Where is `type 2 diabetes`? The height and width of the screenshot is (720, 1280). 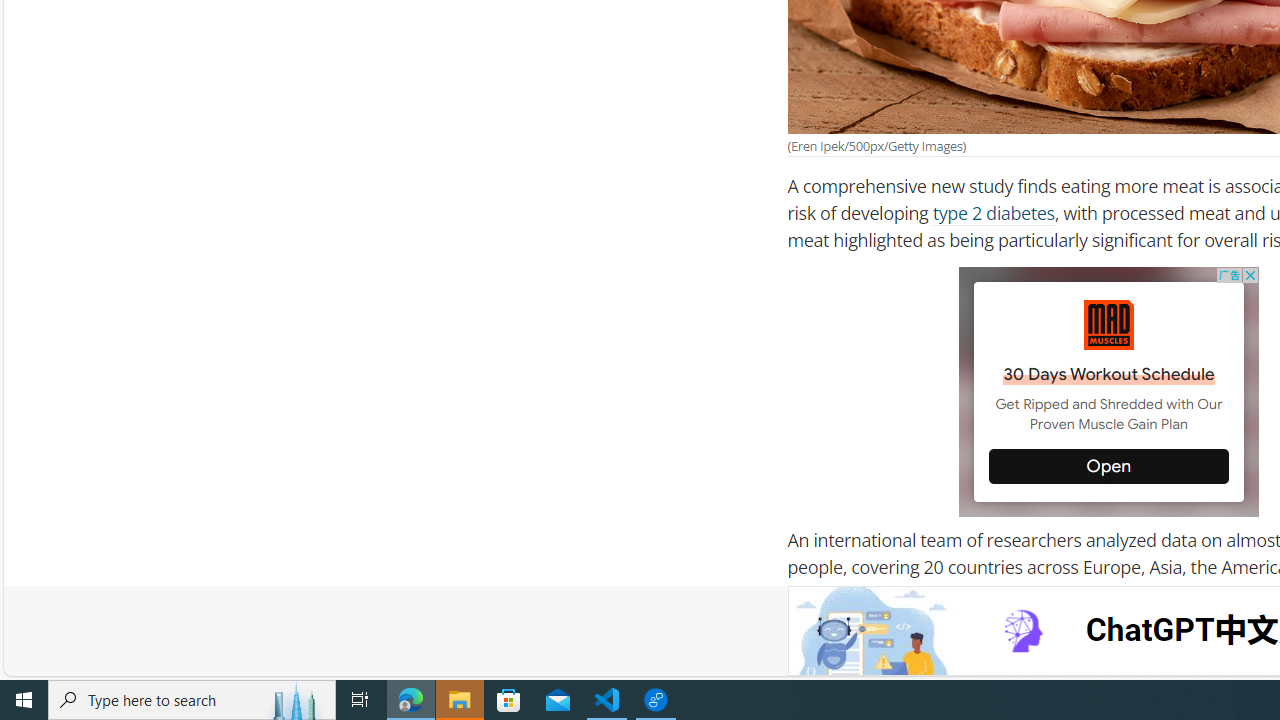
type 2 diabetes is located at coordinates (992, 213).